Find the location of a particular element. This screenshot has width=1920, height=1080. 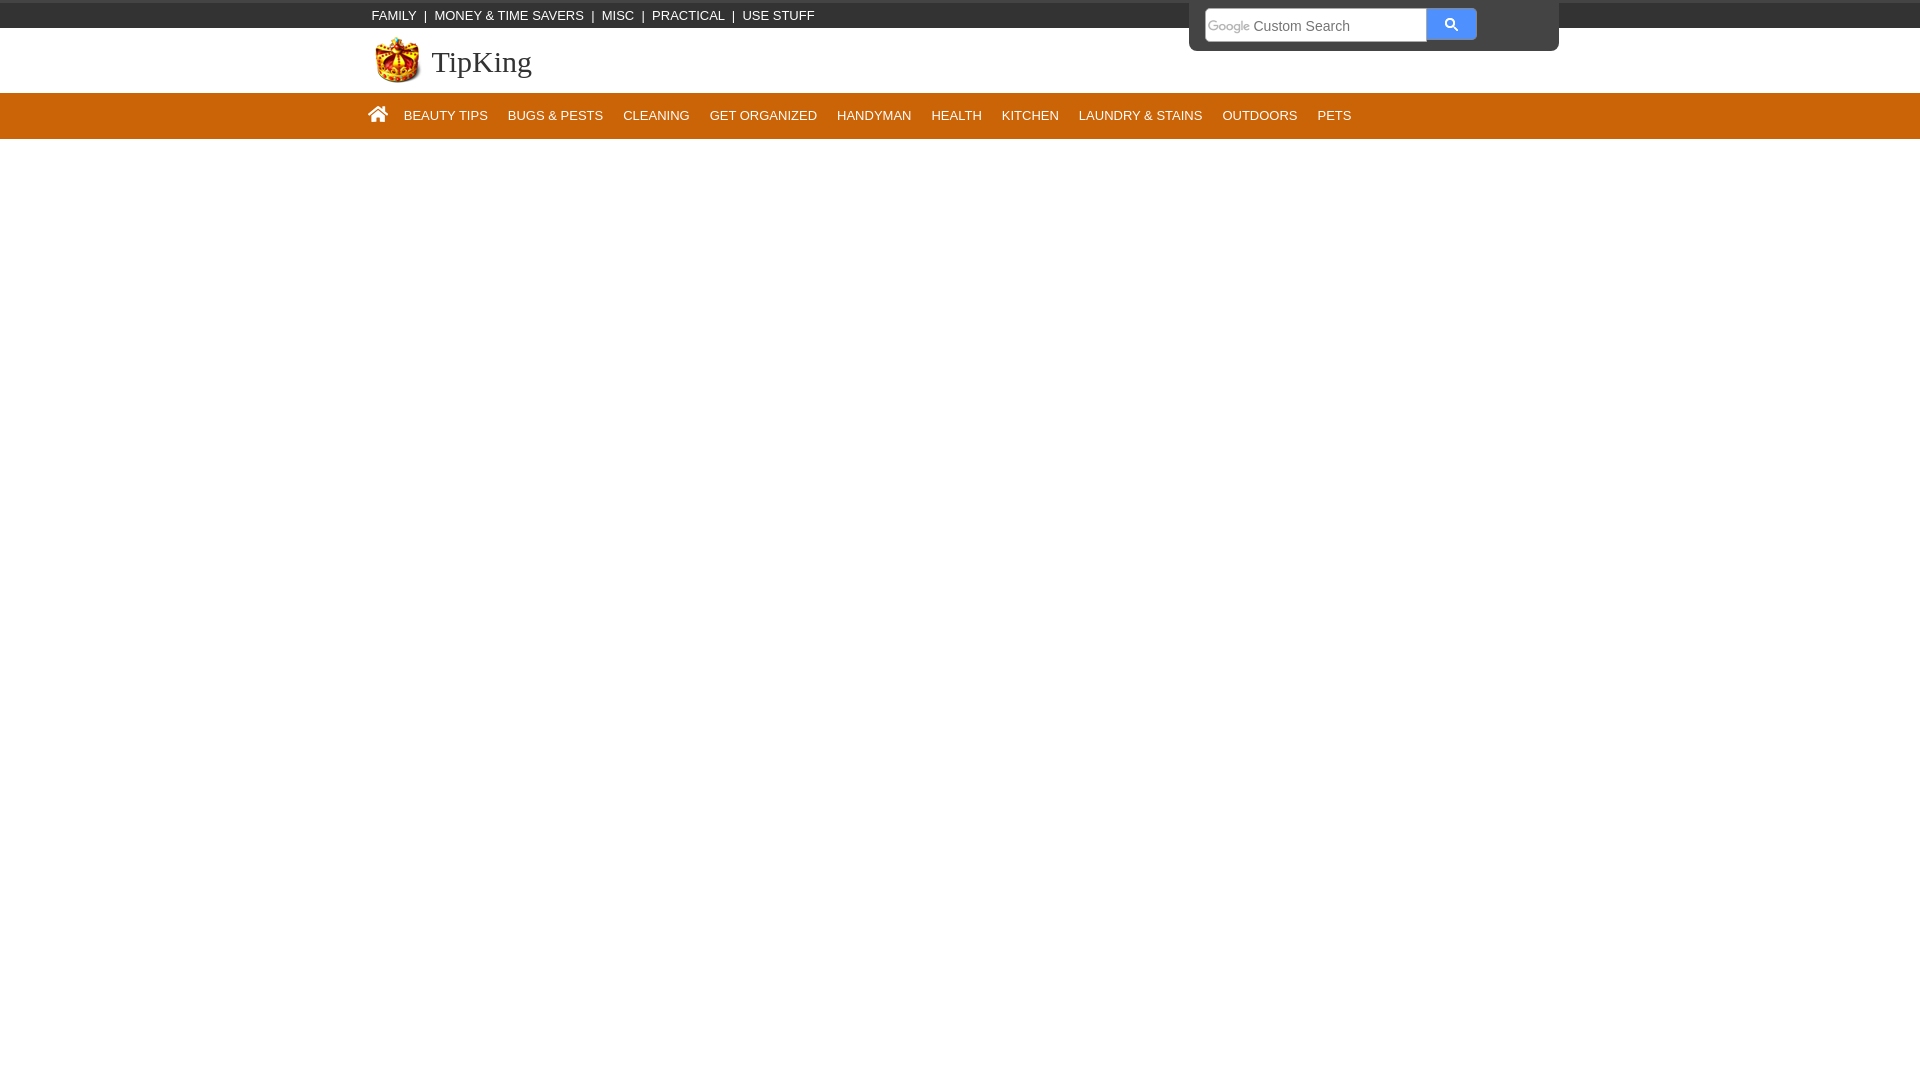

MISC is located at coordinates (618, 14).